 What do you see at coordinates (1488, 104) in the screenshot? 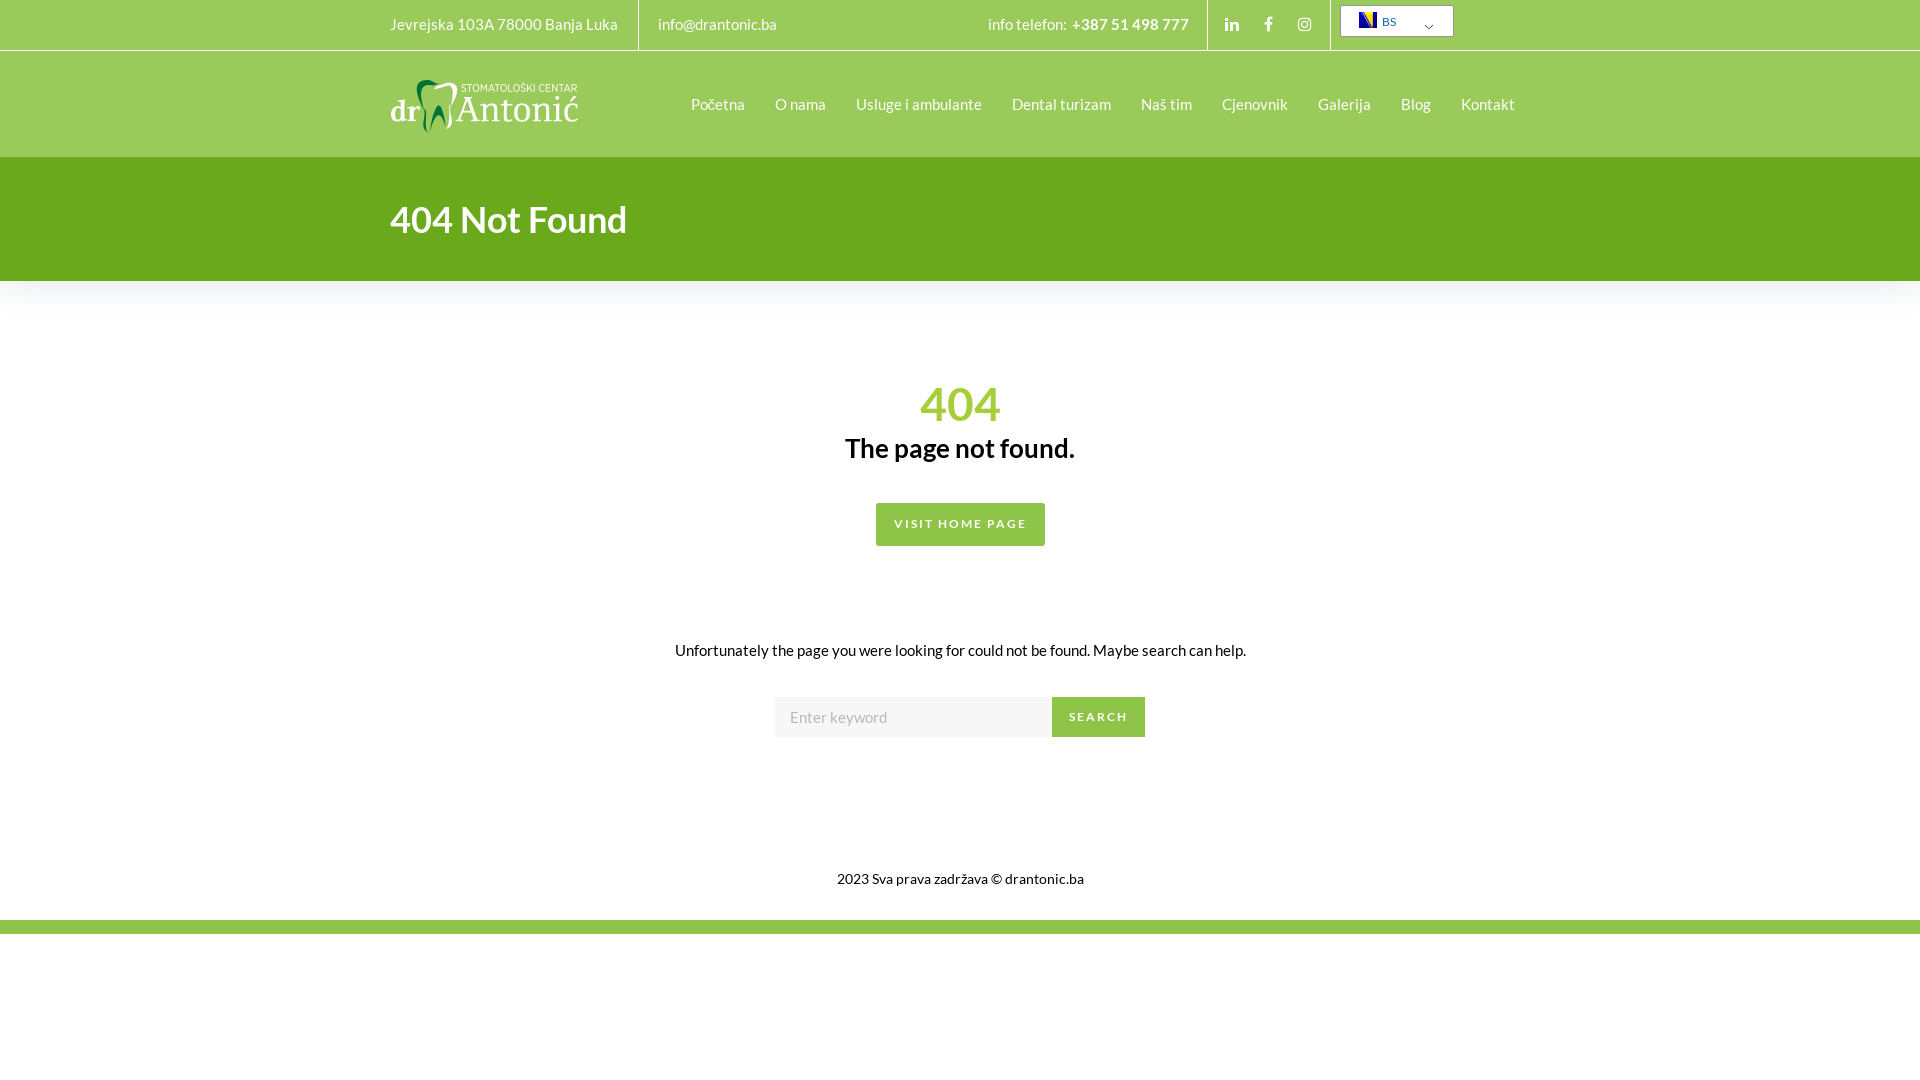
I see `Kontakt` at bounding box center [1488, 104].